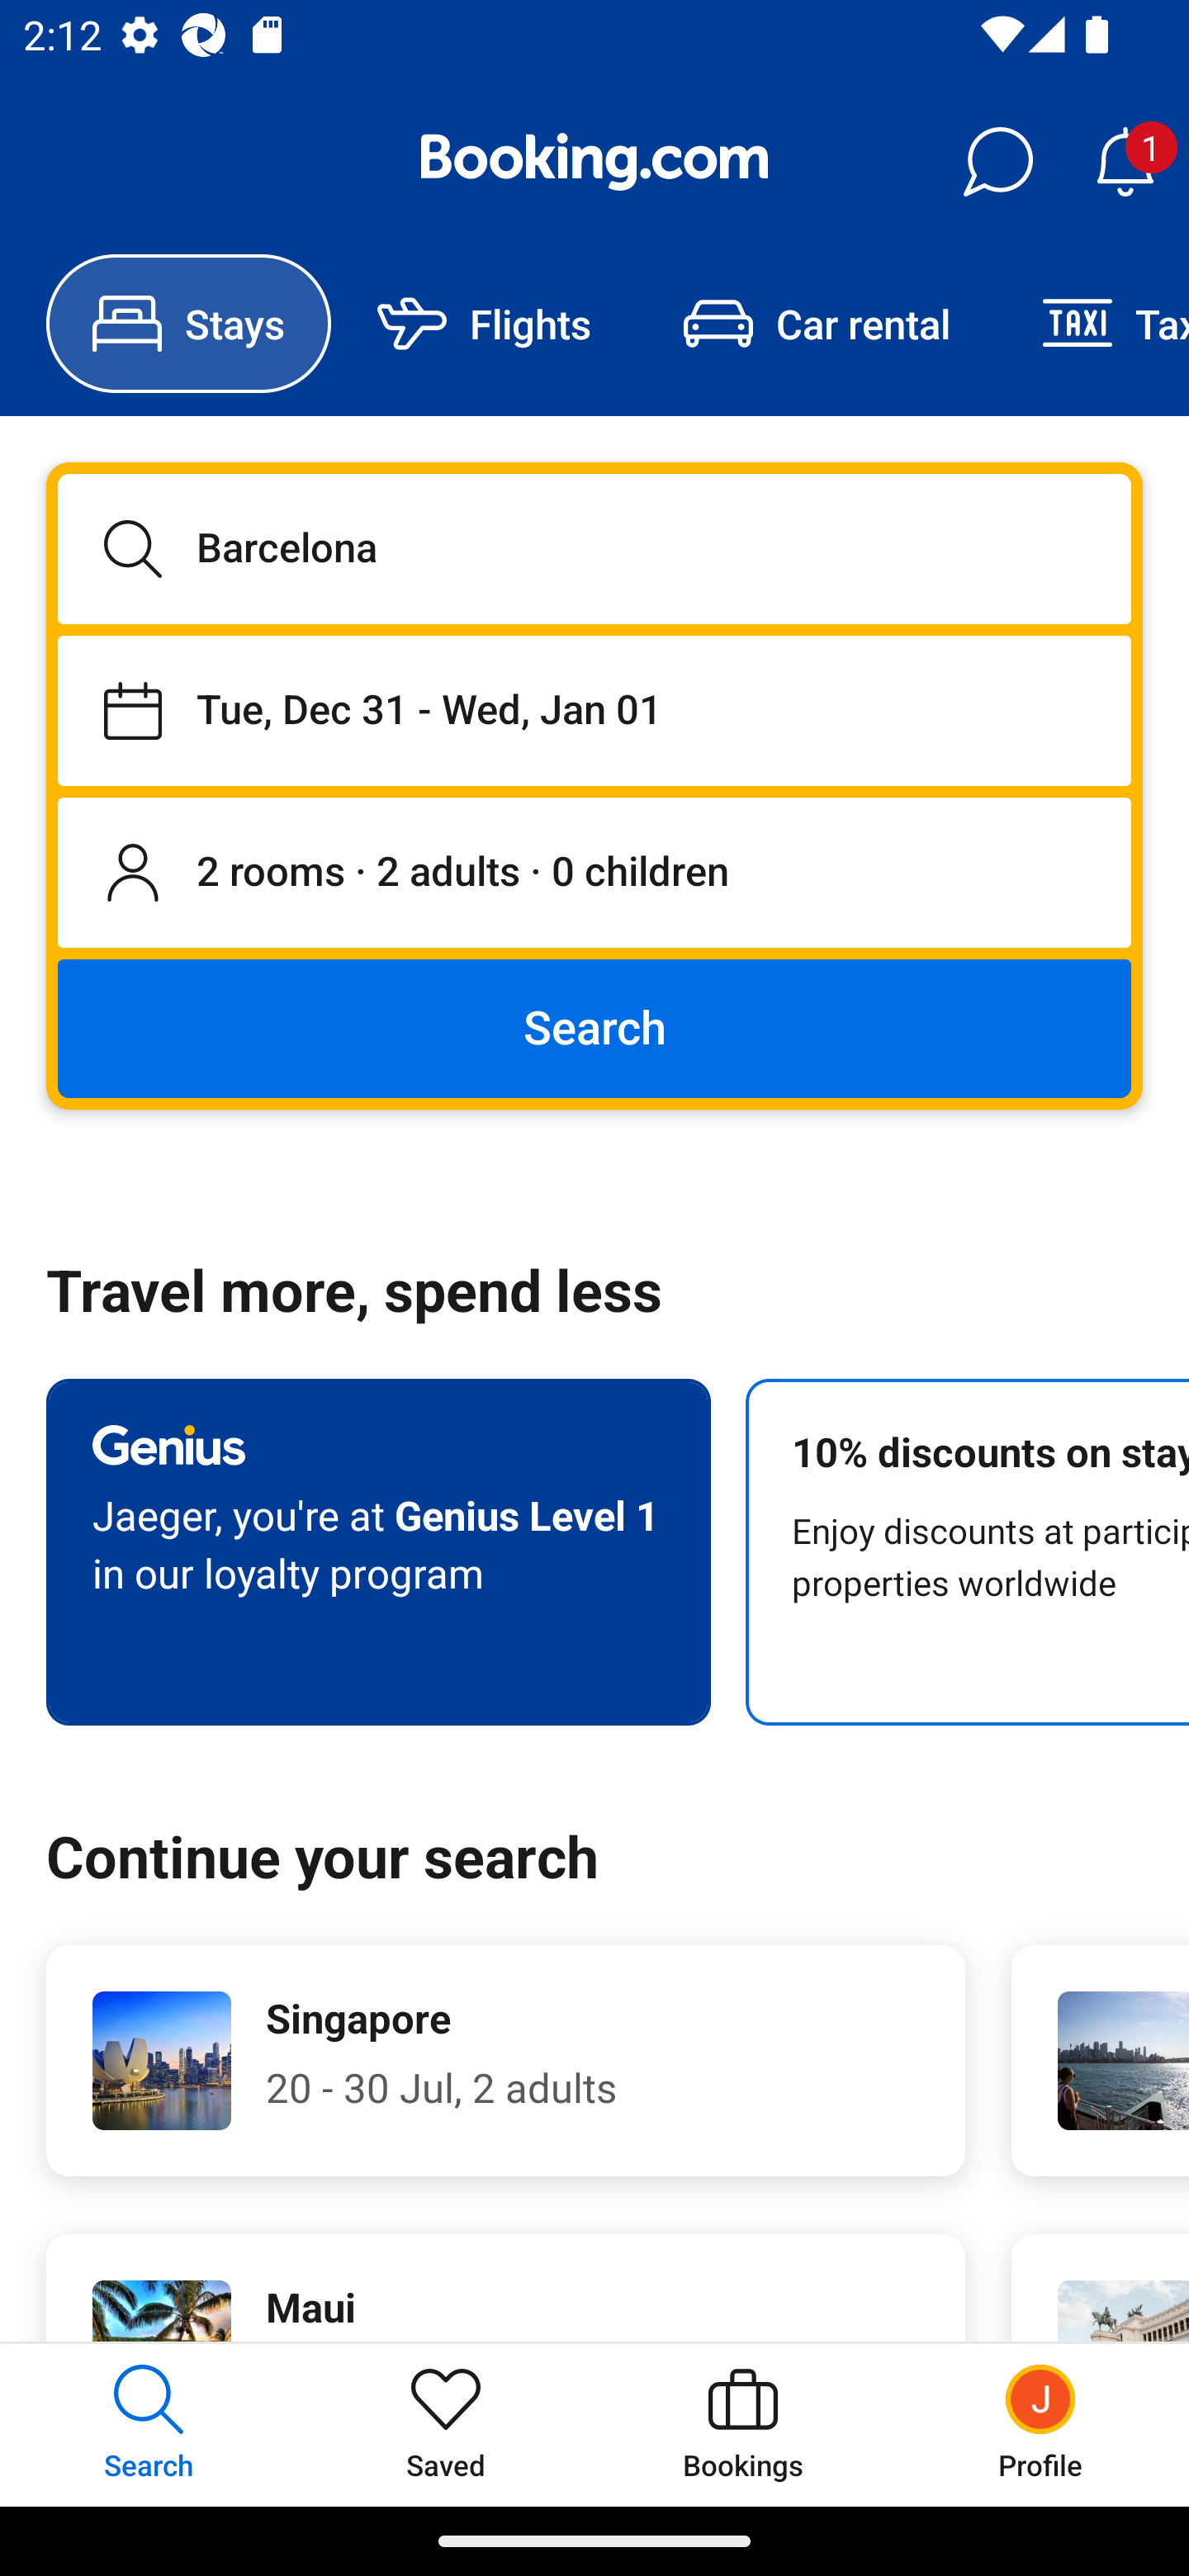 The image size is (1189, 2576). Describe the element at coordinates (743, 2424) in the screenshot. I see `Bookings` at that location.